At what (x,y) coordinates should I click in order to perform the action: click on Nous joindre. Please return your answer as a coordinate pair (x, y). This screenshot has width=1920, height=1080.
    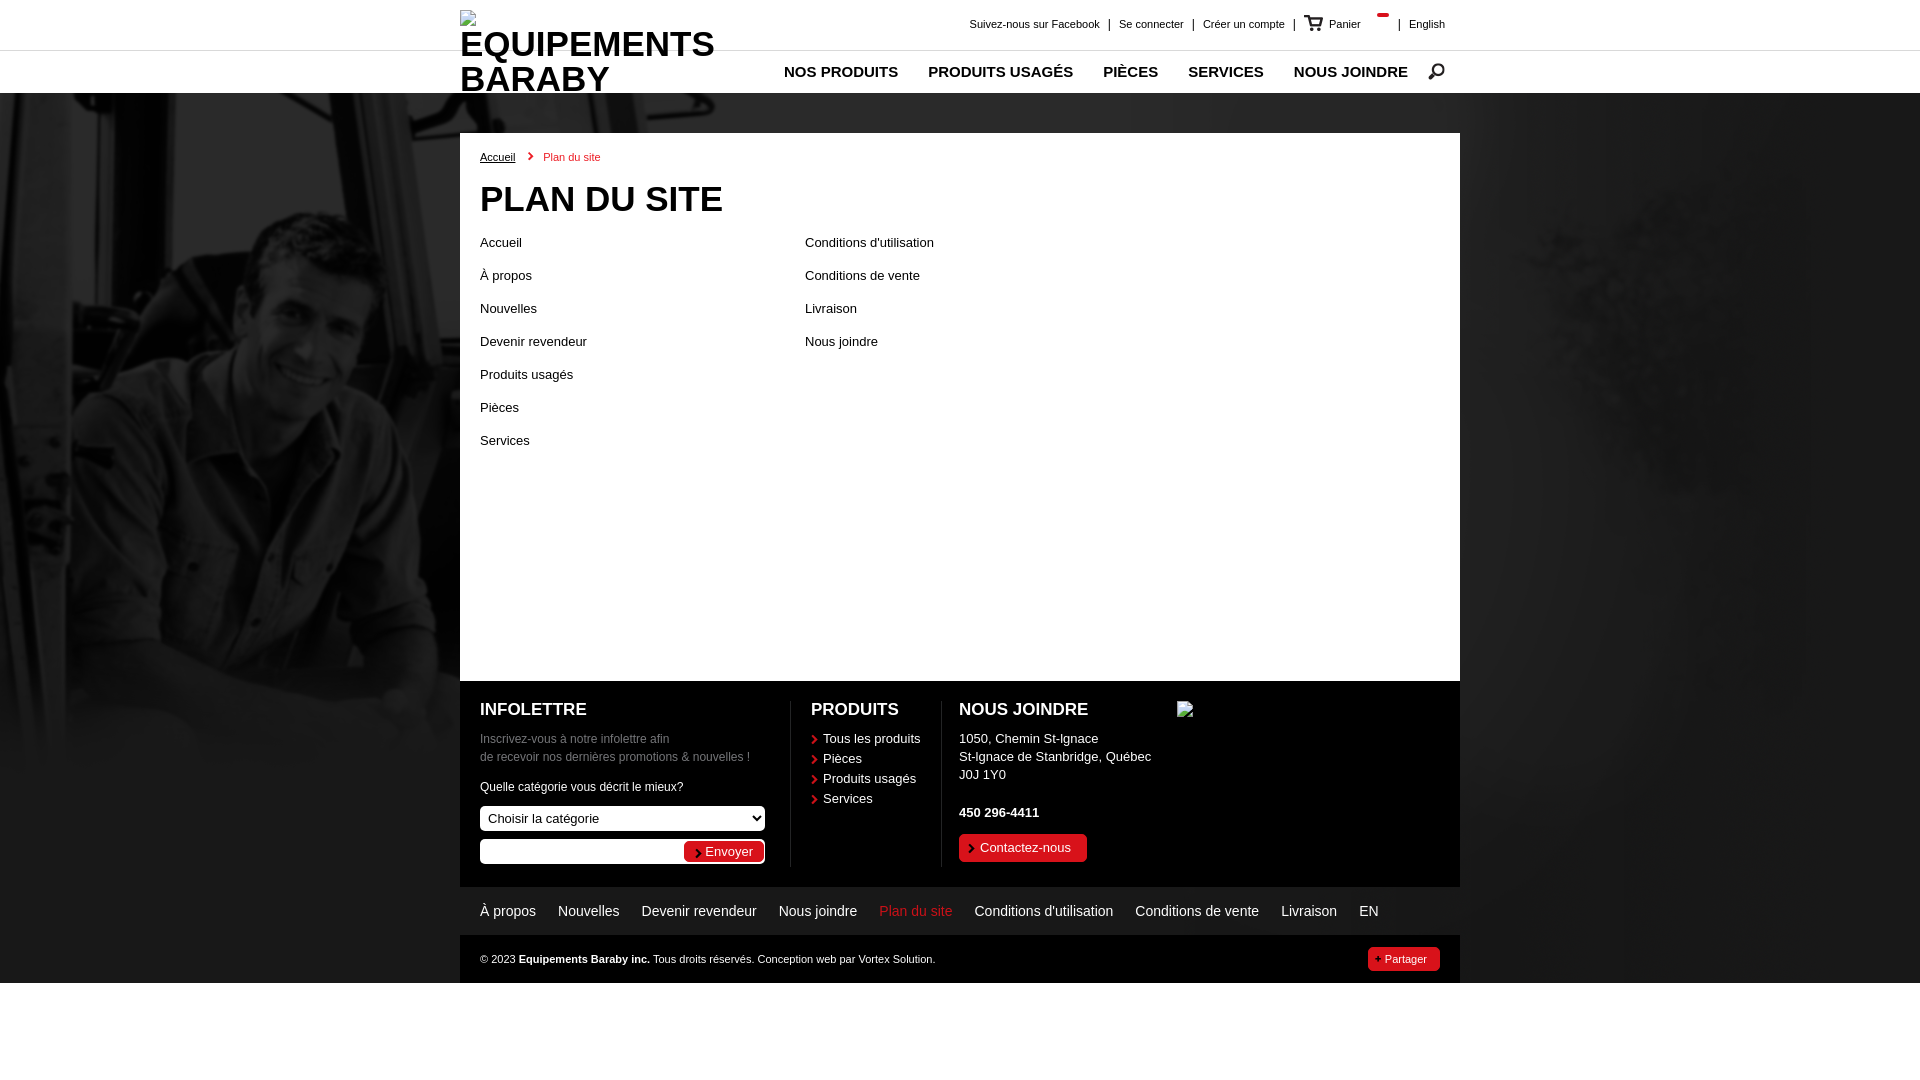
    Looking at the image, I should click on (818, 911).